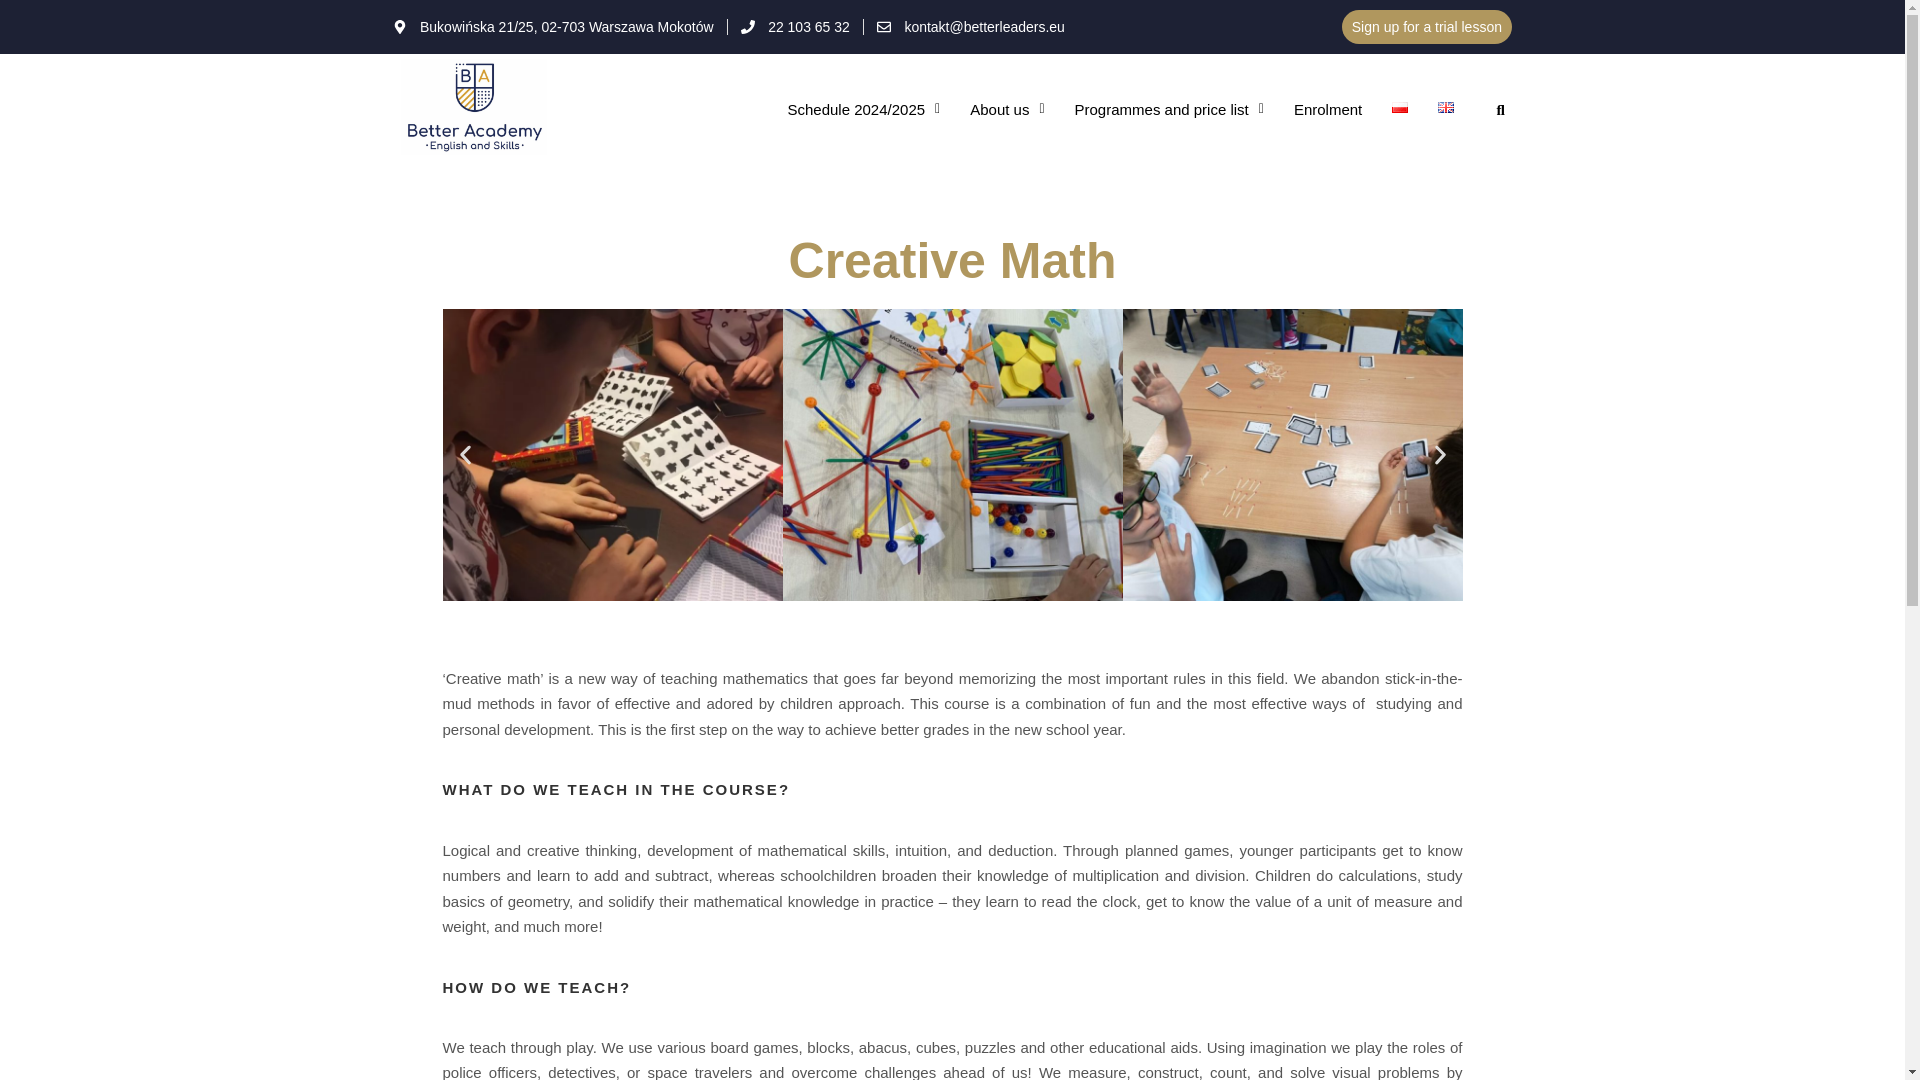  Describe the element at coordinates (1327, 109) in the screenshot. I see `Enrolment` at that location.